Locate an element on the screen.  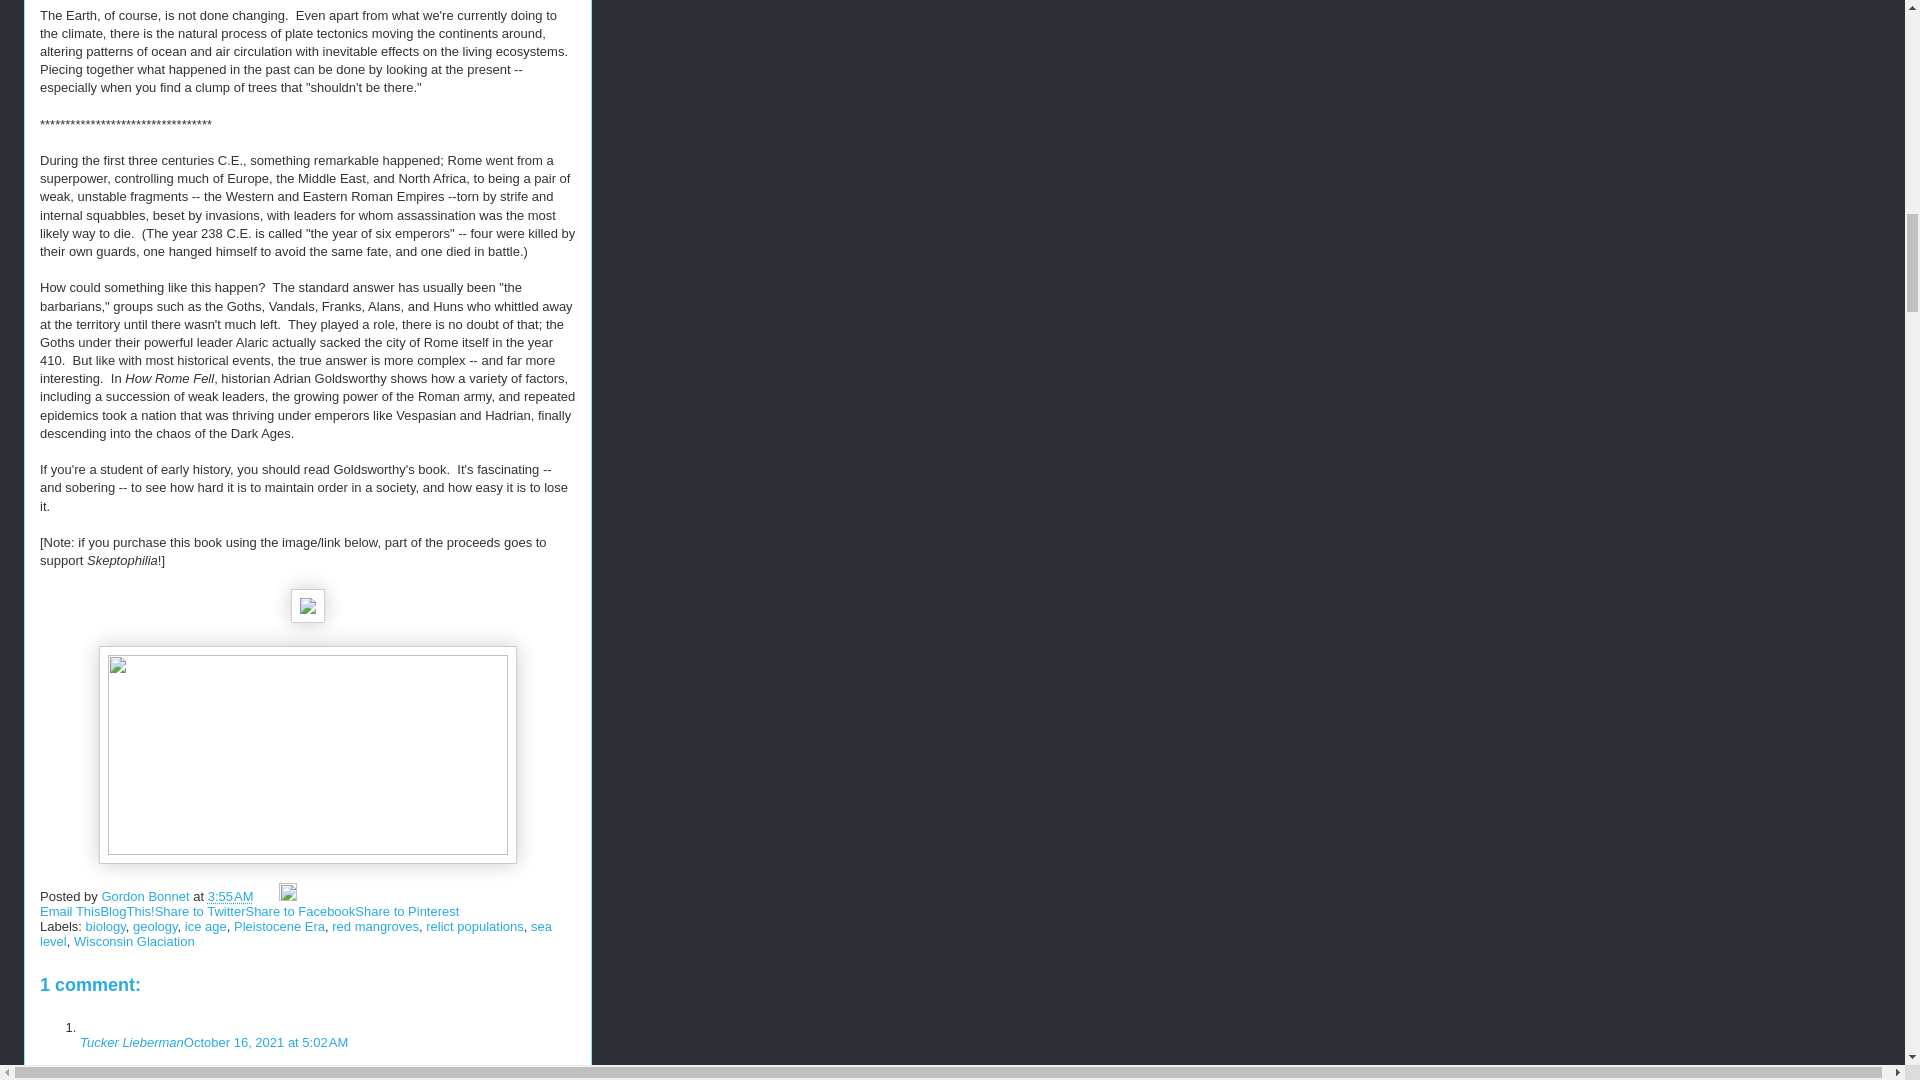
Edit Post is located at coordinates (288, 896).